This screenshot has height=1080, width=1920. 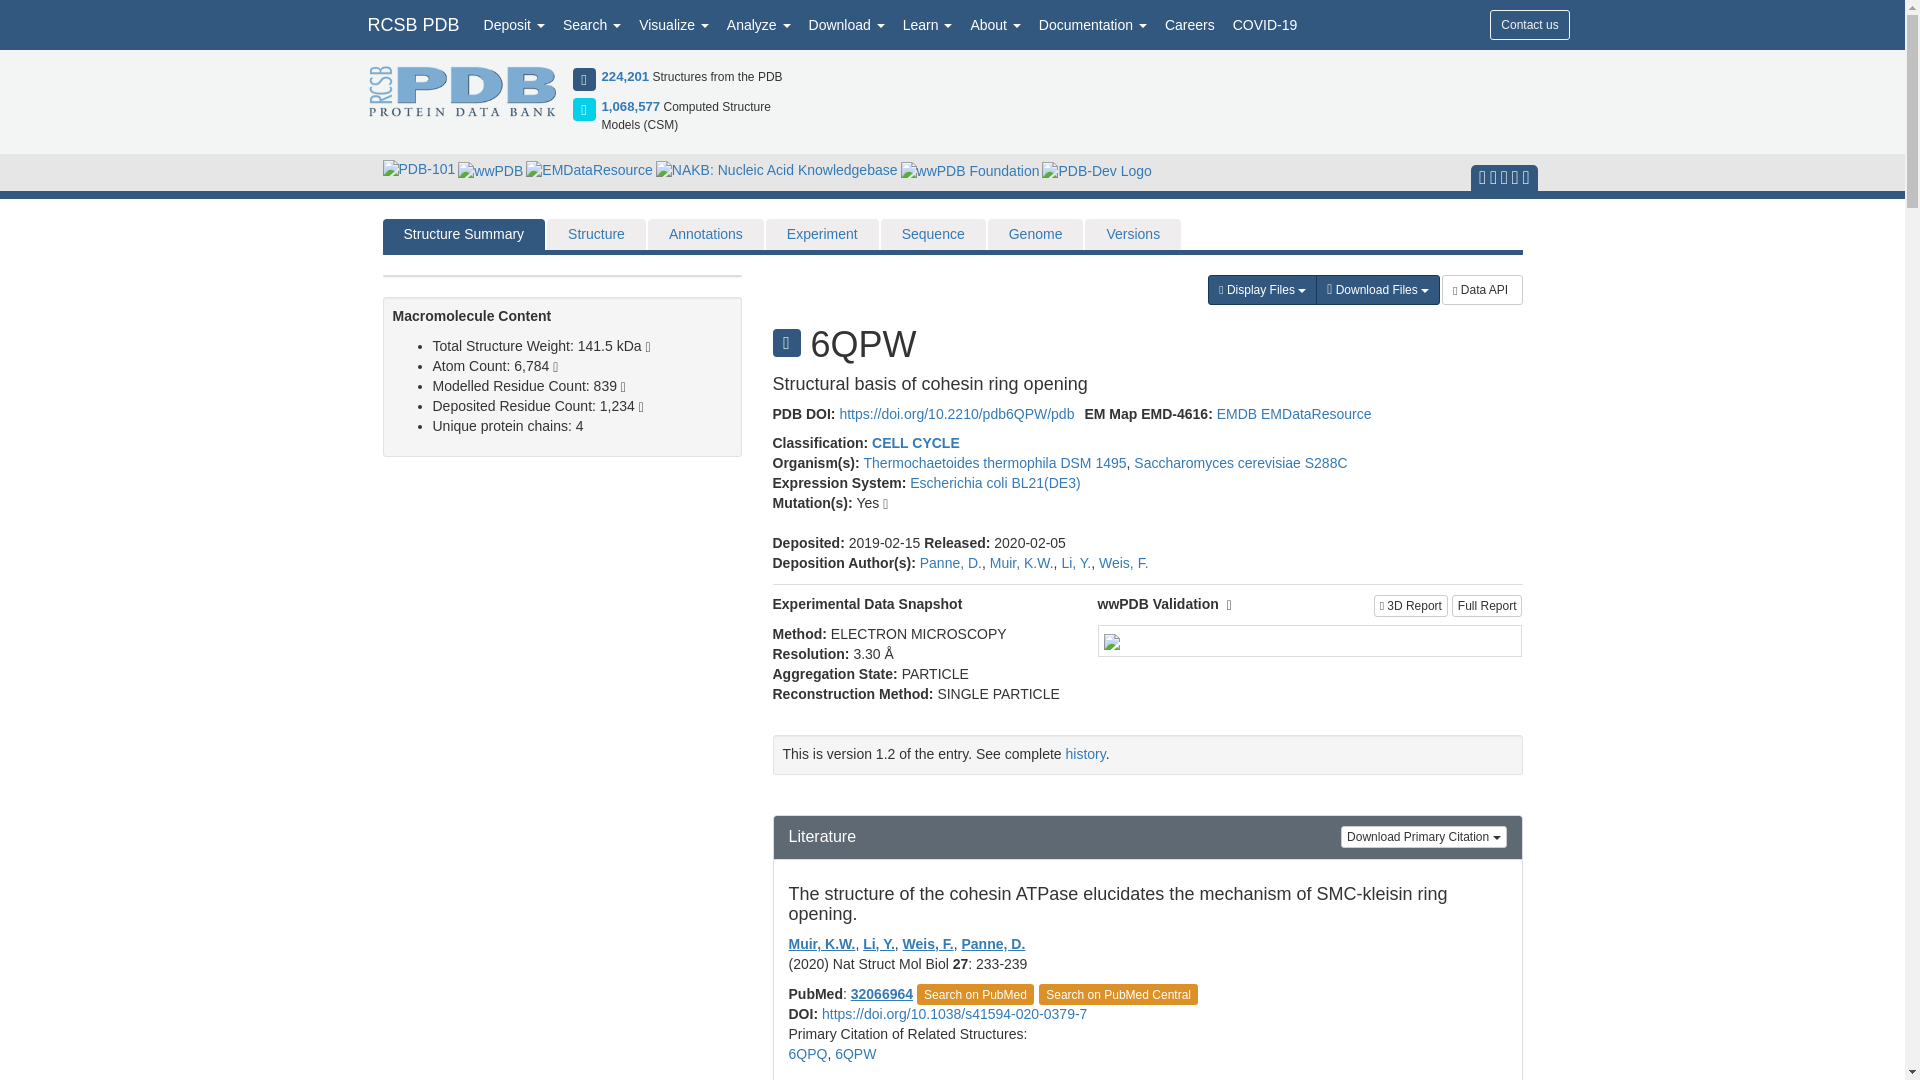 I want to click on Search , so click(x=592, y=24).